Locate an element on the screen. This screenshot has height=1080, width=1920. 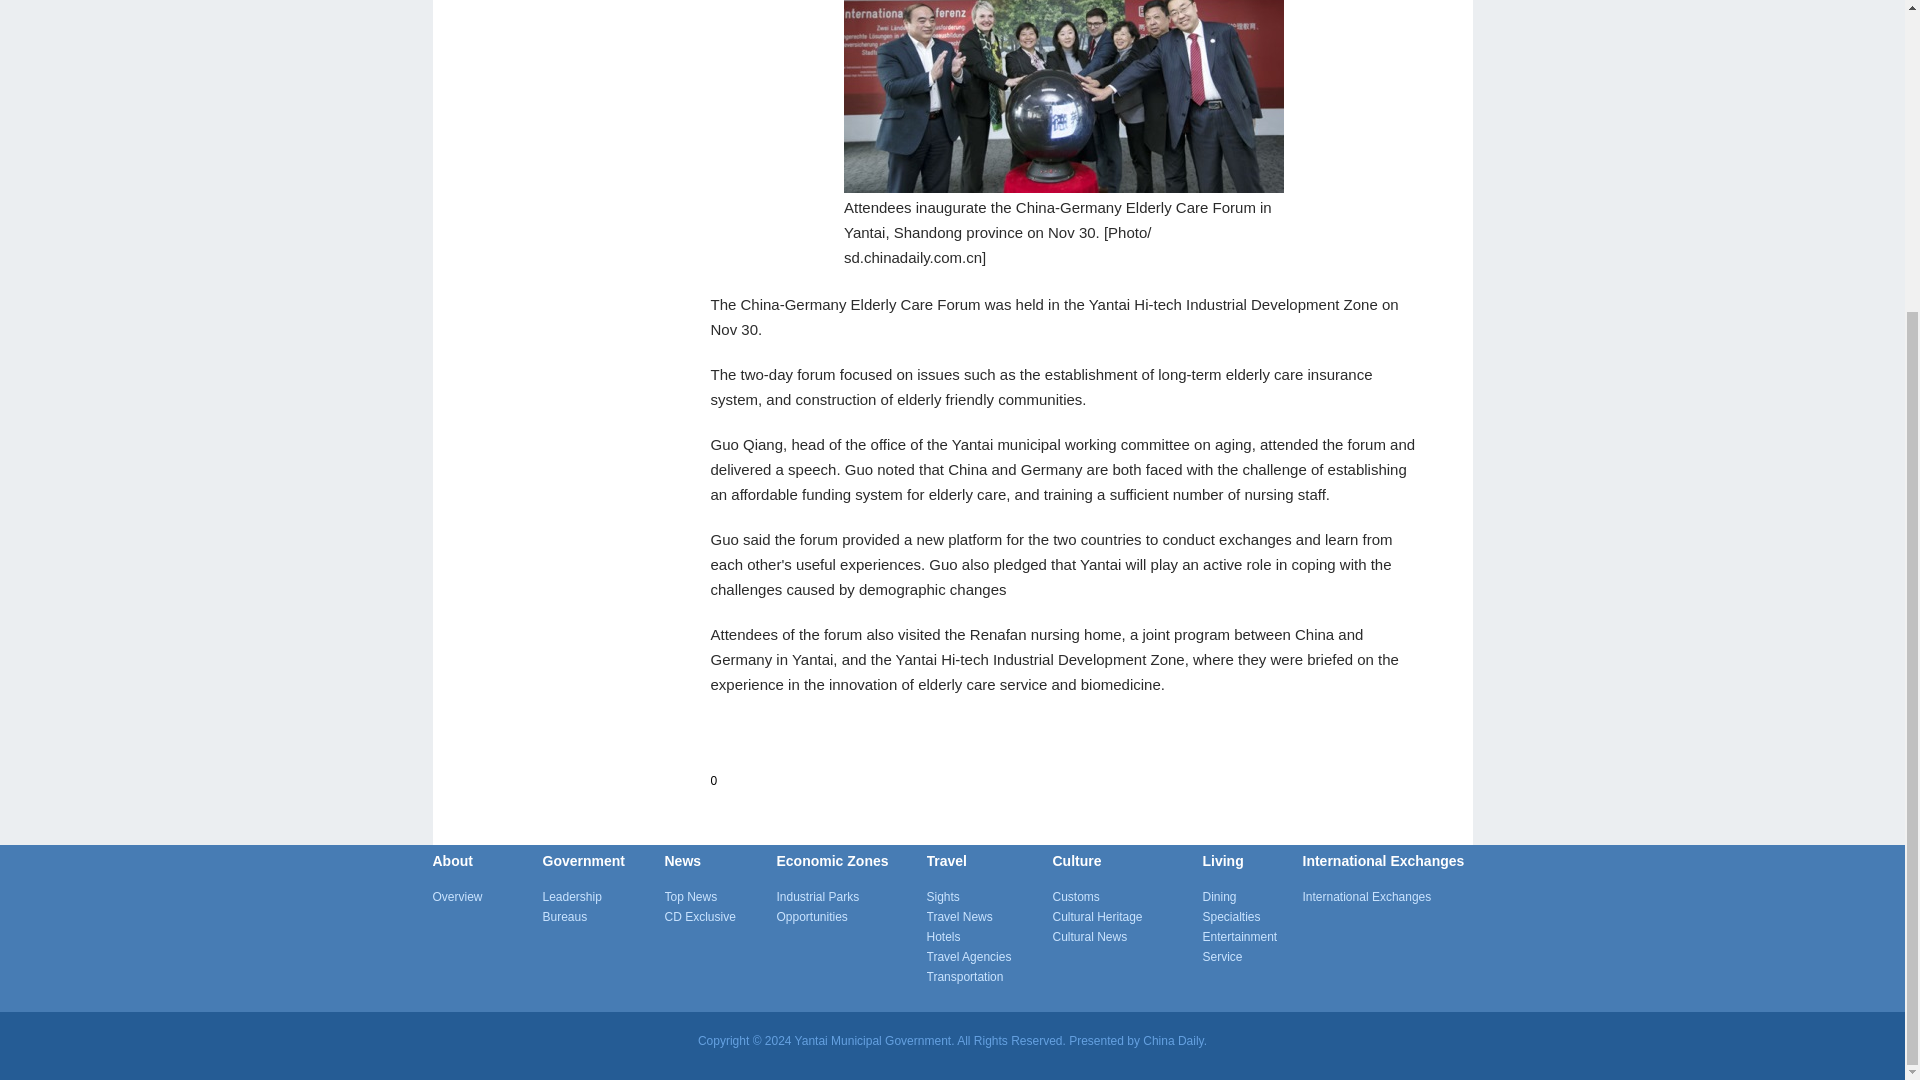
Government is located at coordinates (582, 861).